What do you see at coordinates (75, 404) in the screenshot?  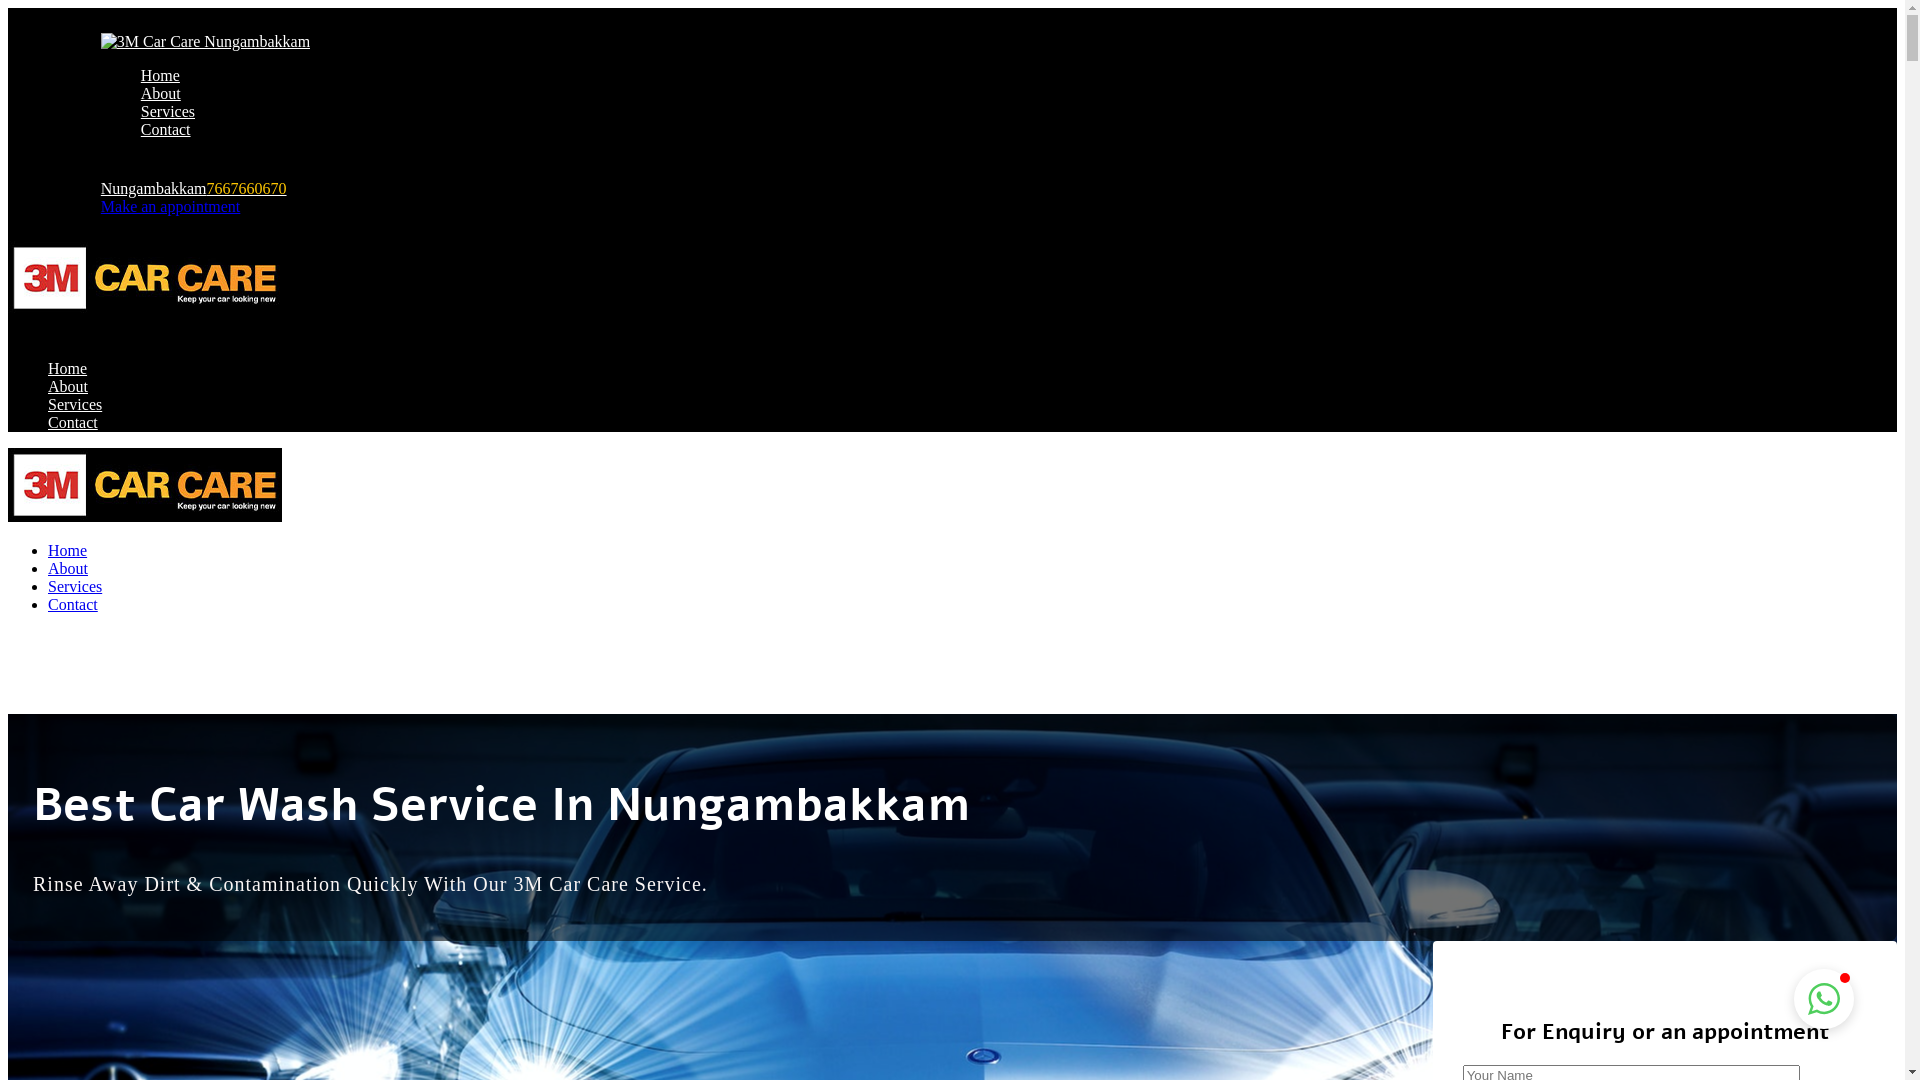 I see `Services` at bounding box center [75, 404].